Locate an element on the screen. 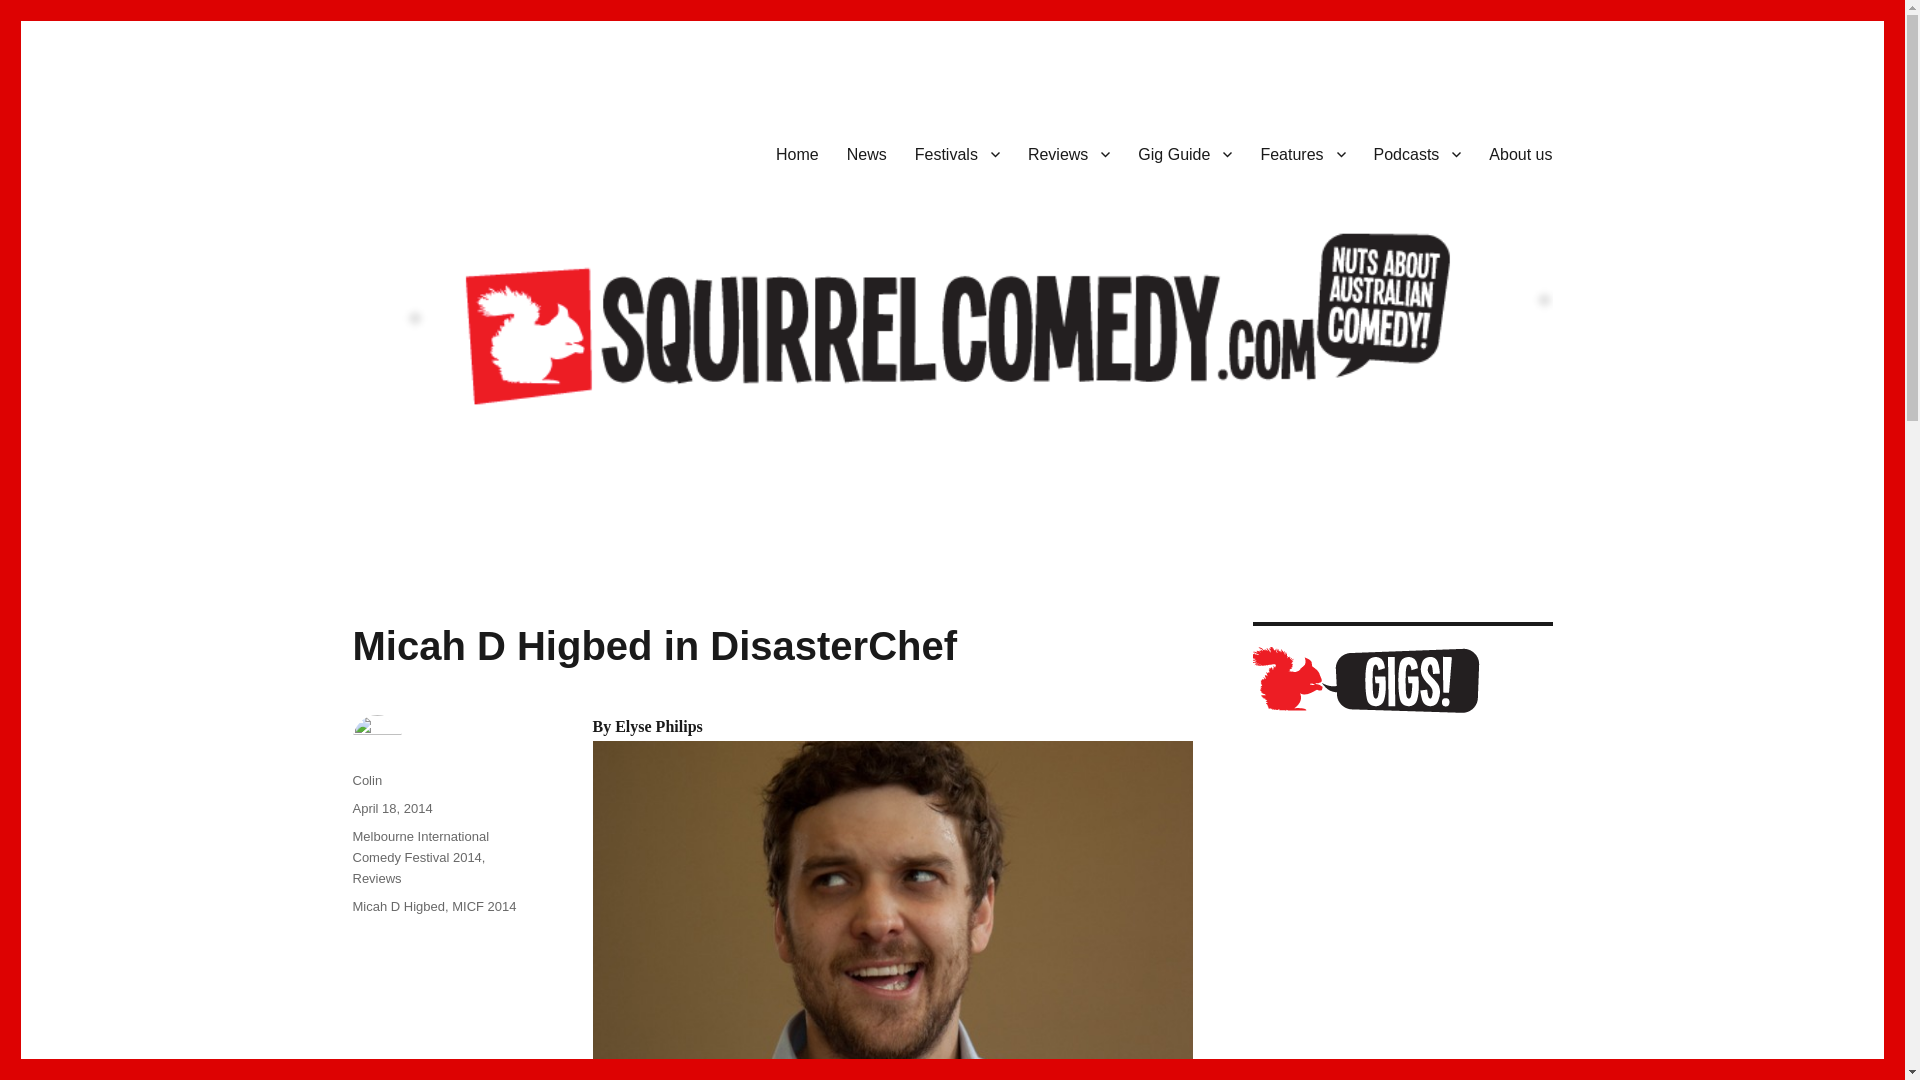  News is located at coordinates (866, 153).